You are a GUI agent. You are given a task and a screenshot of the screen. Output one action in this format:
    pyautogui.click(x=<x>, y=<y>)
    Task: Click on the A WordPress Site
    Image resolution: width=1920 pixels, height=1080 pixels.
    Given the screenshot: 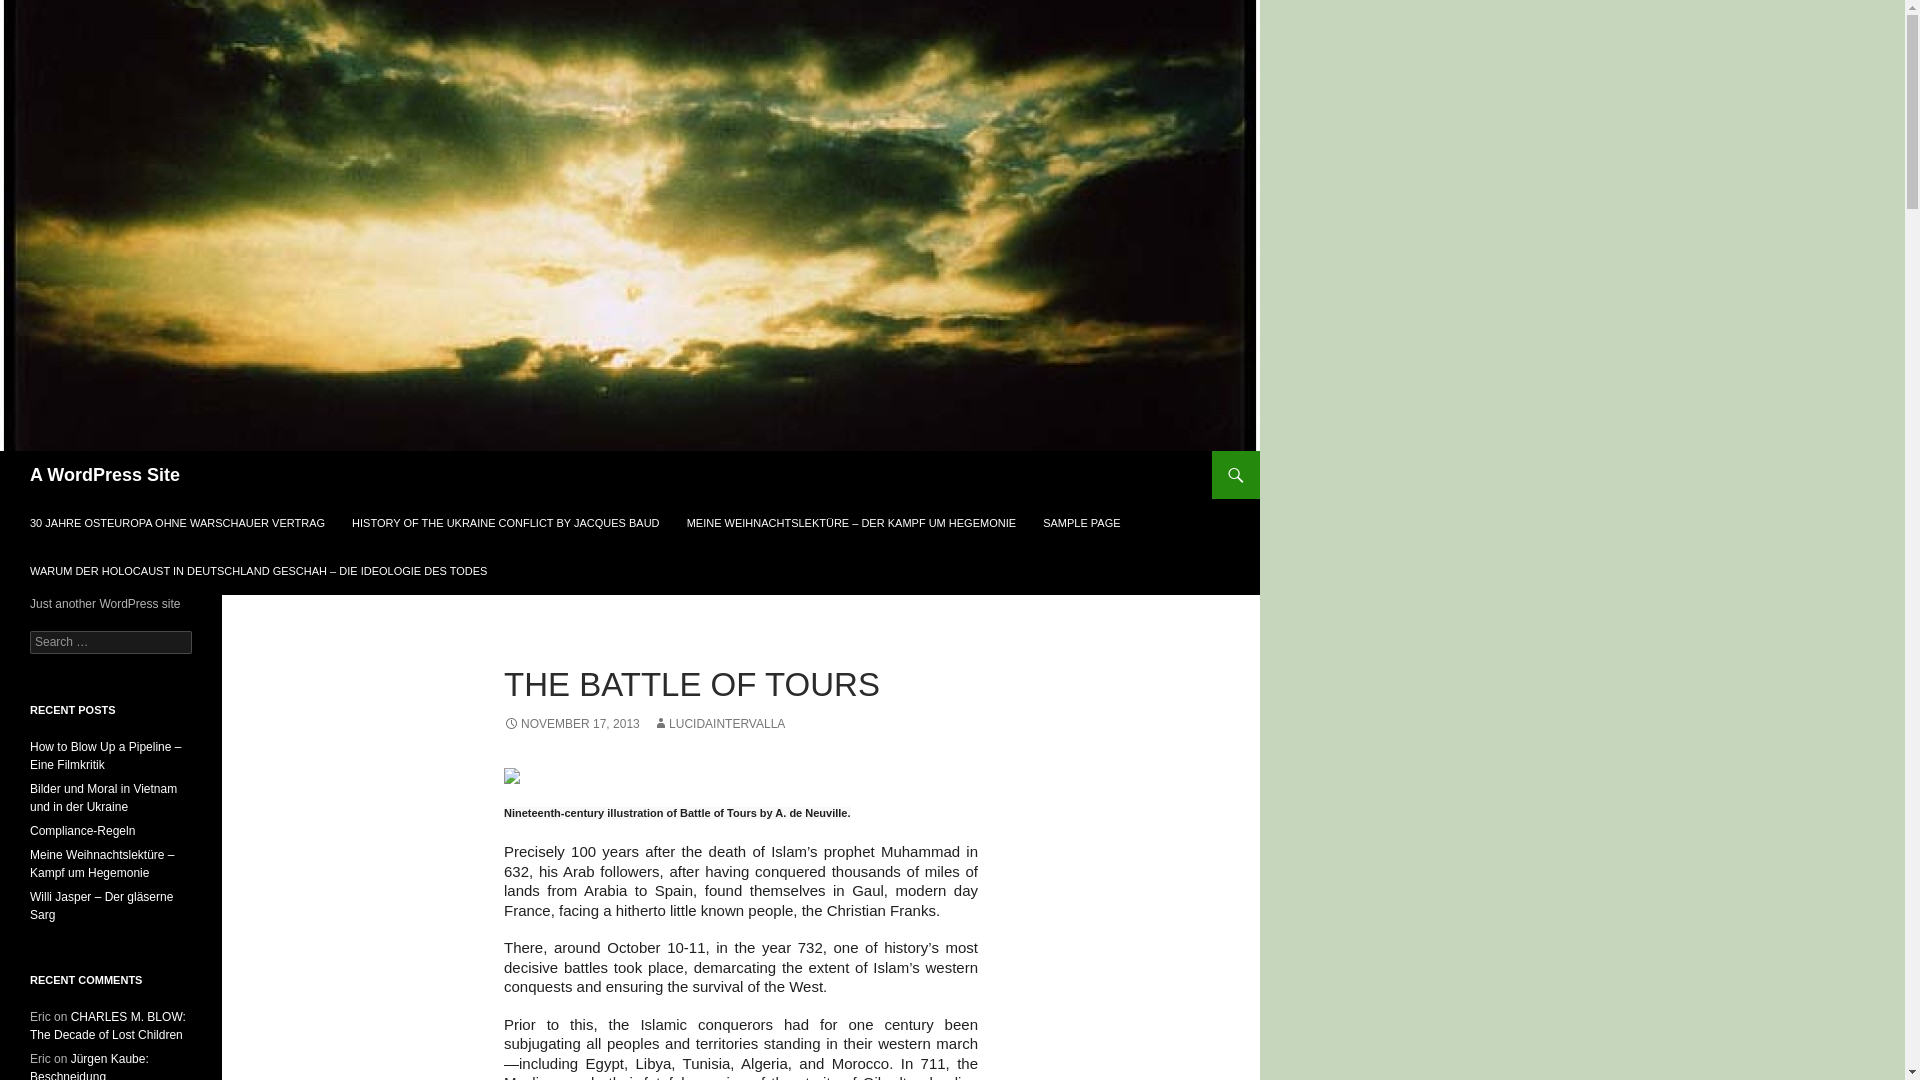 What is the action you would take?
    pyautogui.click(x=105, y=474)
    